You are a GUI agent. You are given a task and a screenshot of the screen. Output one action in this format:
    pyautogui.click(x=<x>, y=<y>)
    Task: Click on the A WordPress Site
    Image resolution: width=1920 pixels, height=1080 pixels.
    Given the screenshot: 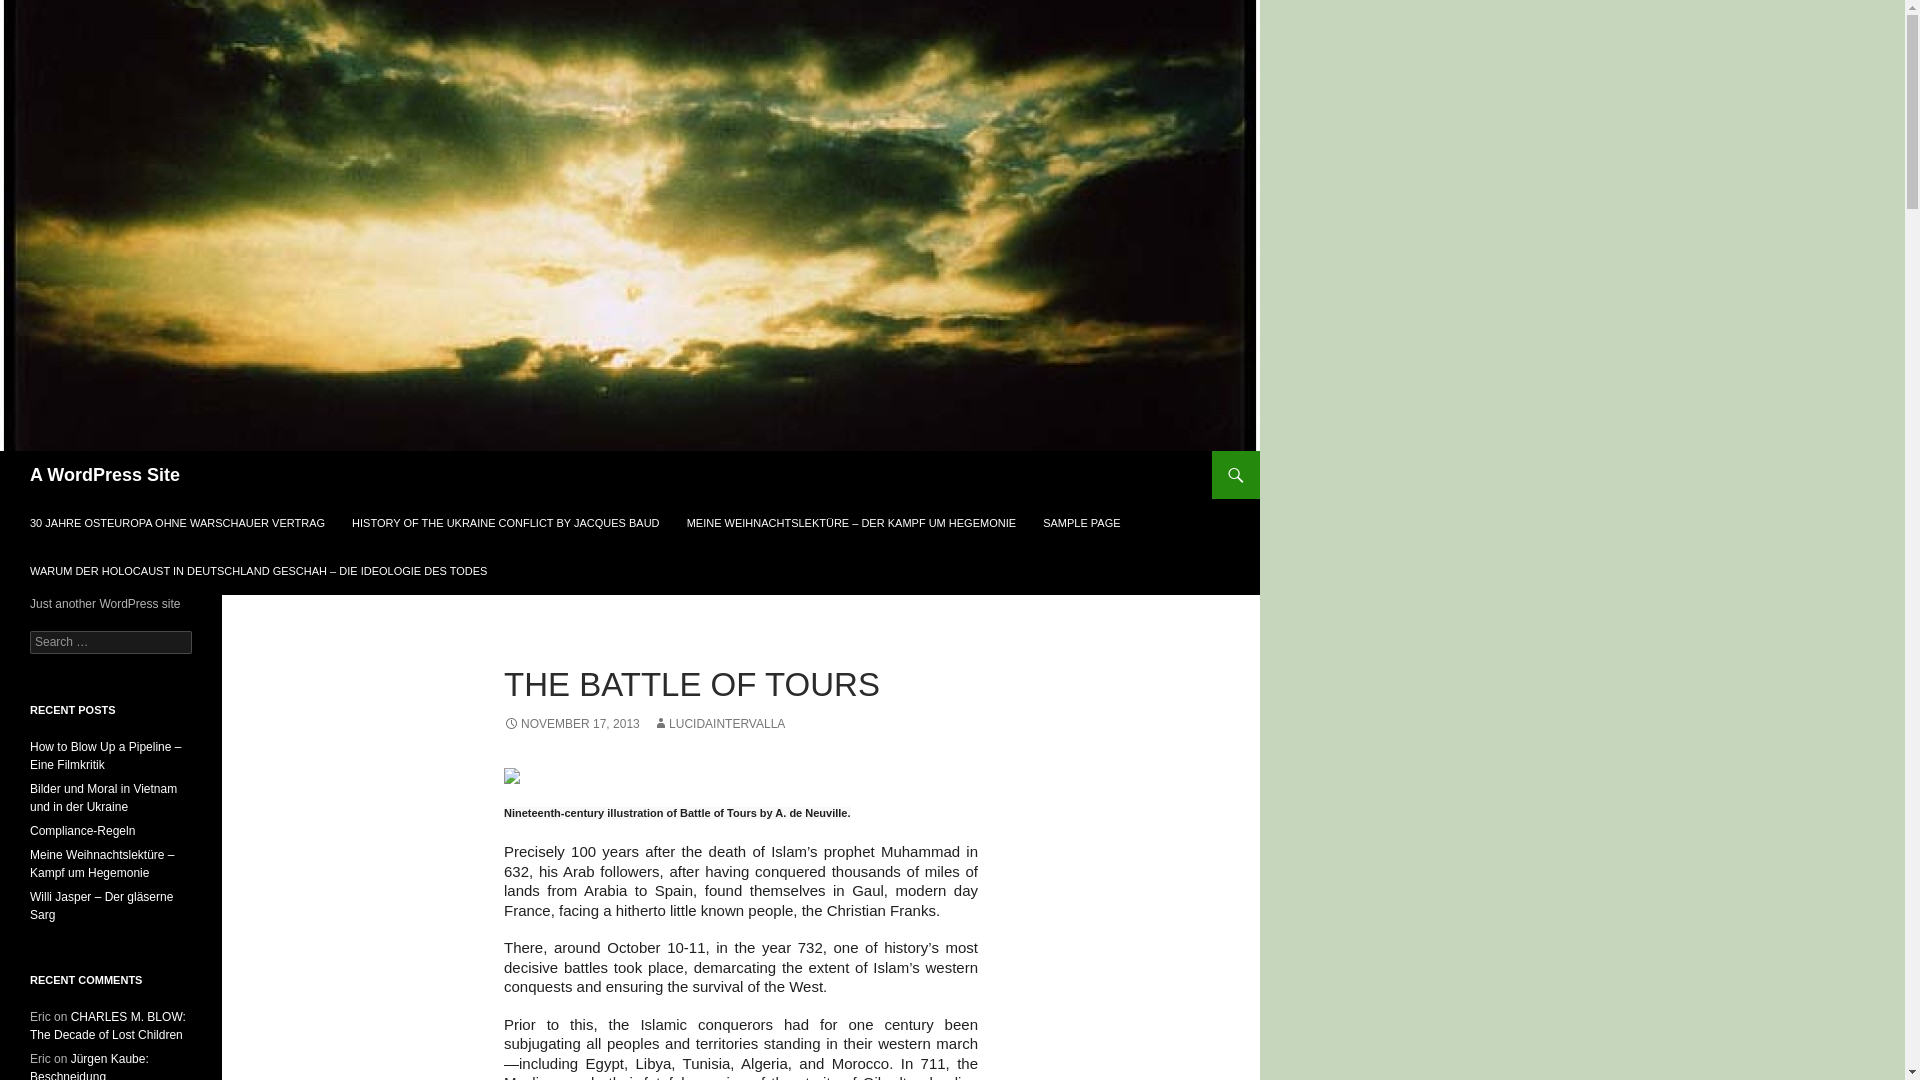 What is the action you would take?
    pyautogui.click(x=105, y=474)
    